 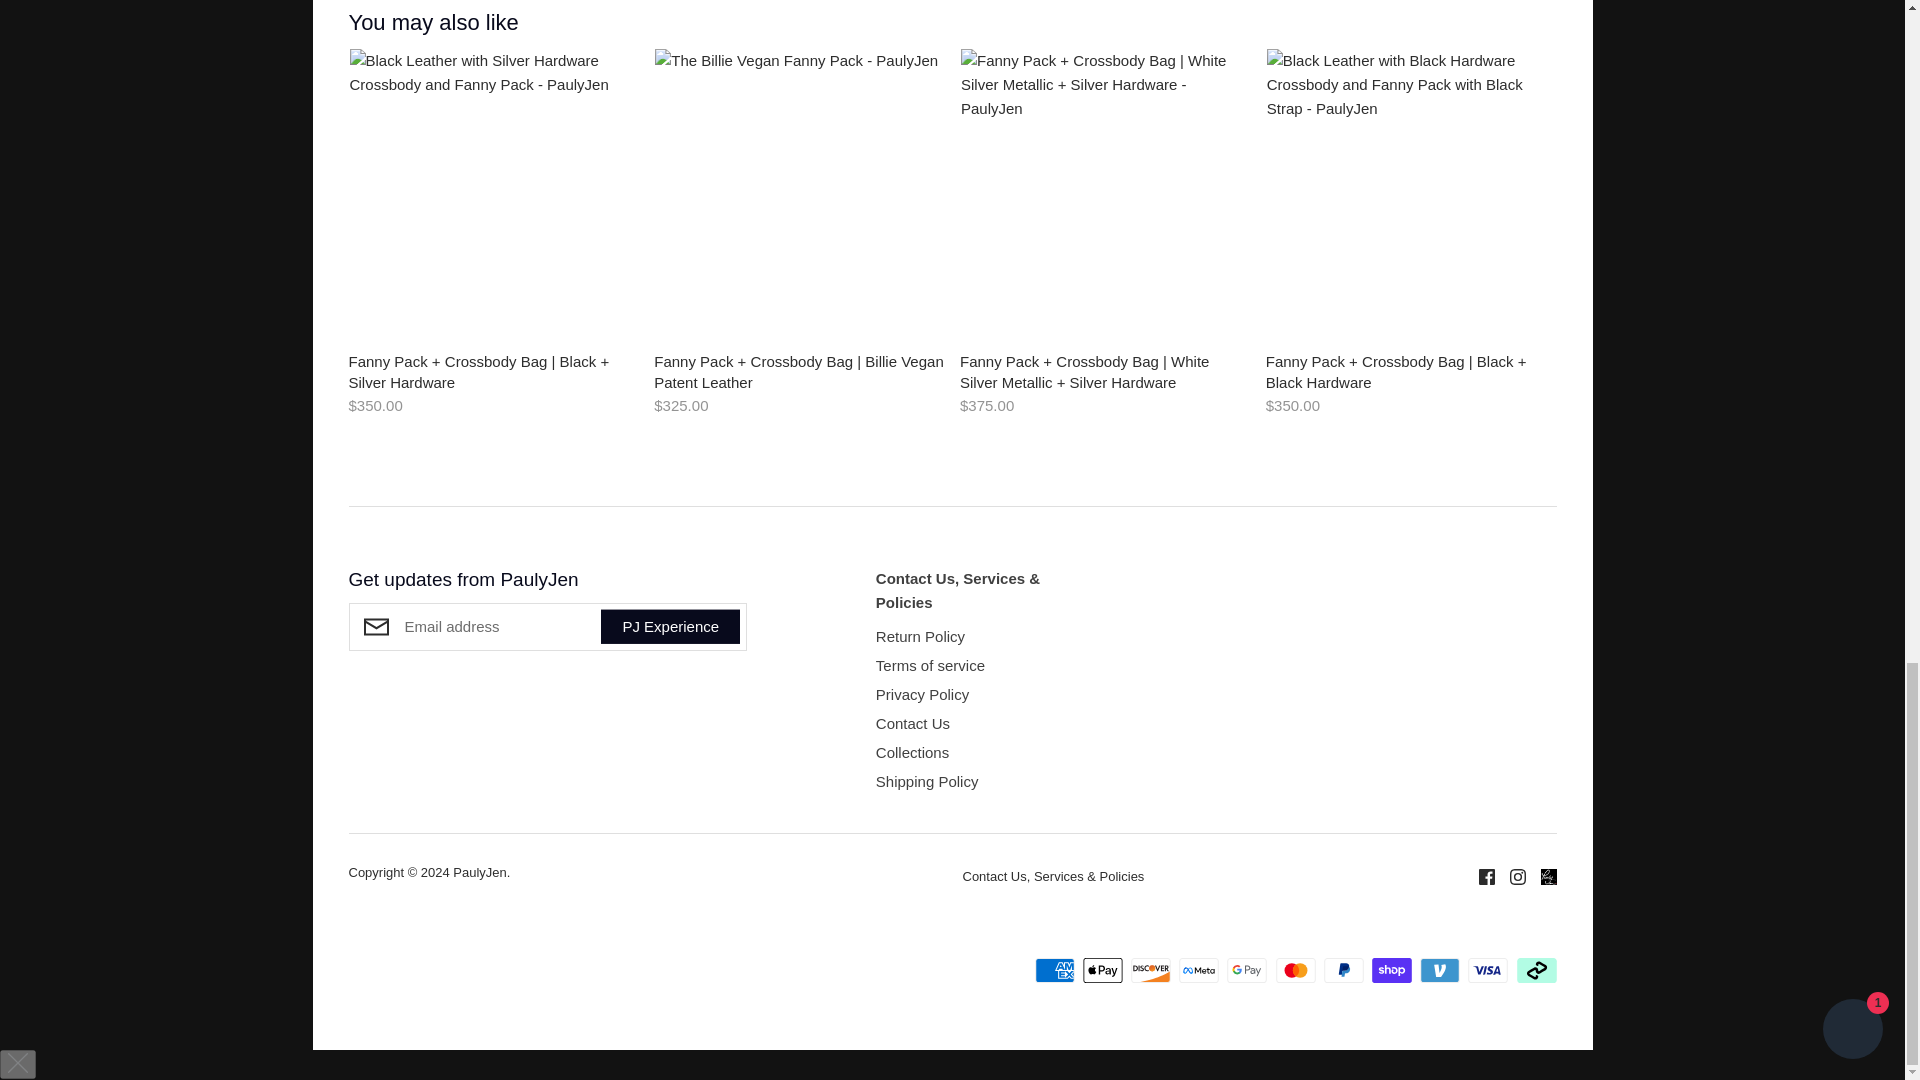 I want to click on American Express, so click(x=1054, y=970).